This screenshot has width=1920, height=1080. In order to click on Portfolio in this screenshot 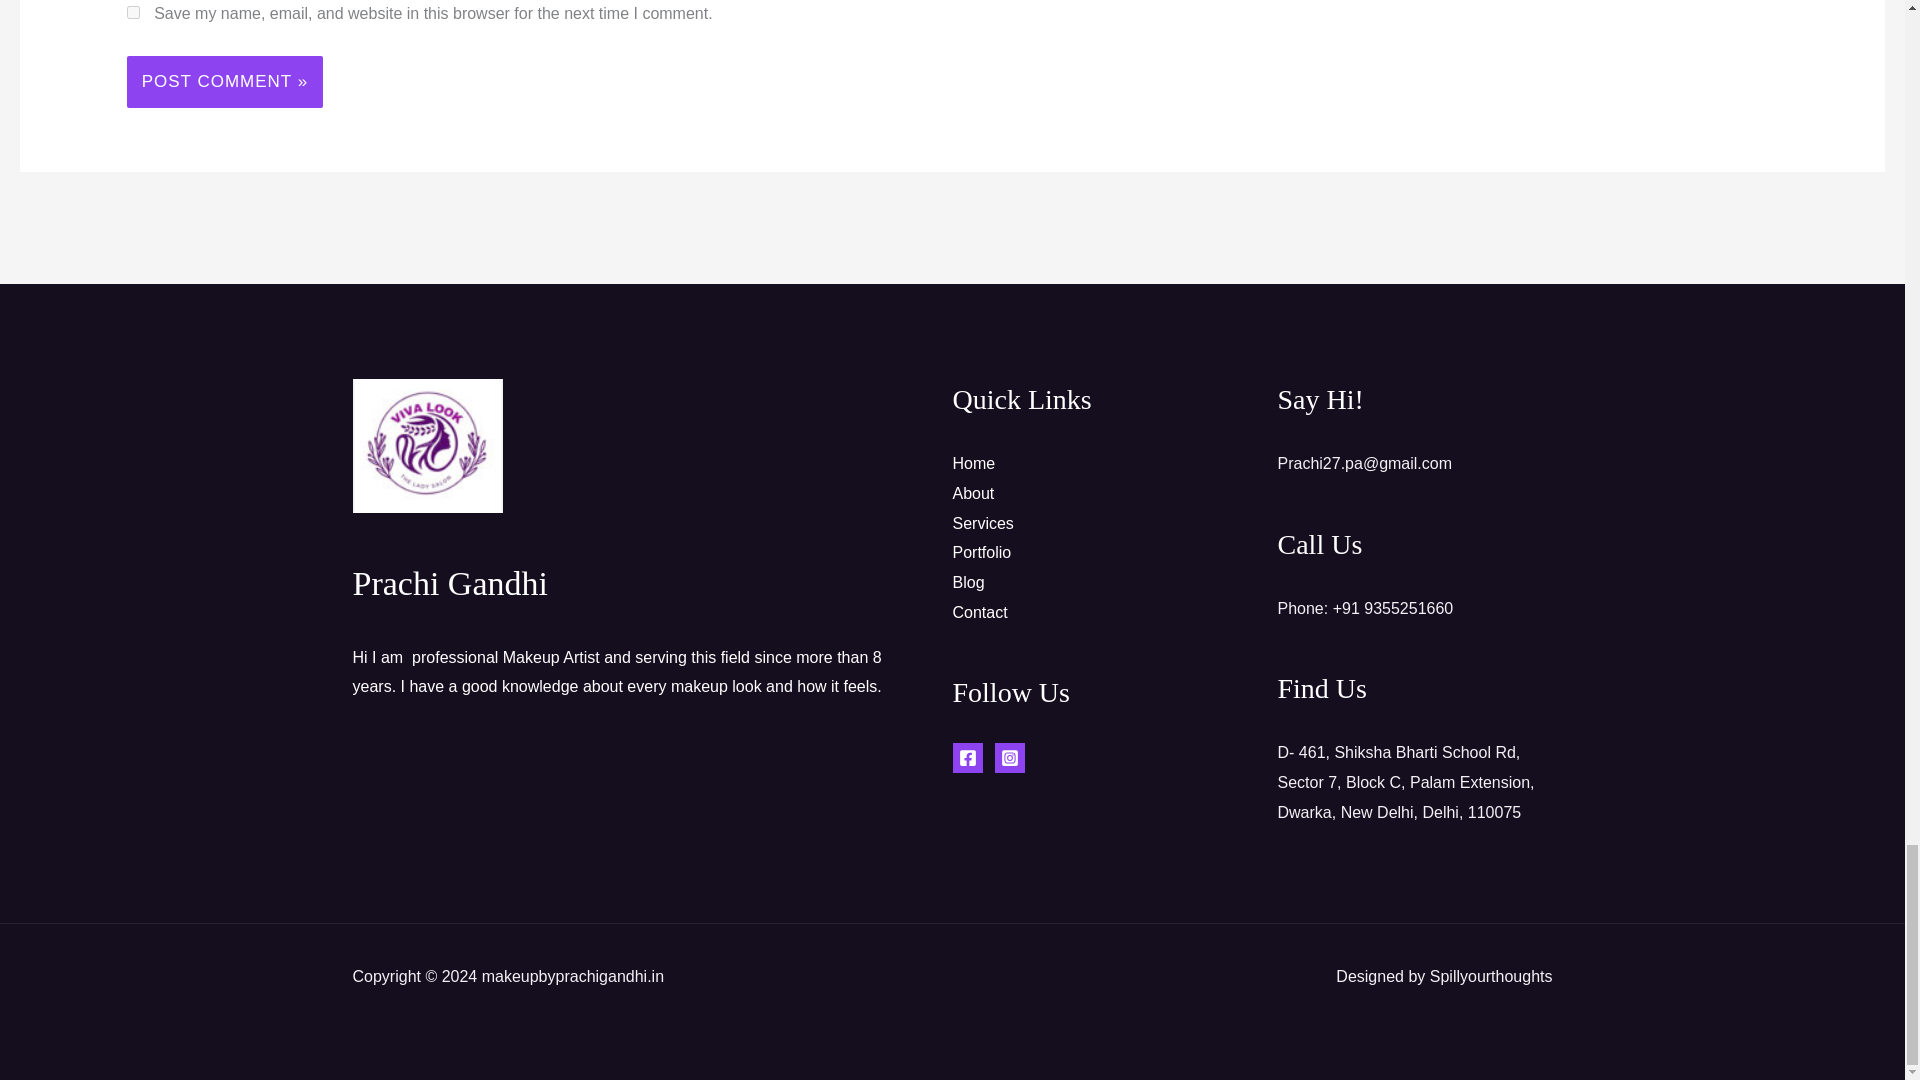, I will do `click(982, 552)`.